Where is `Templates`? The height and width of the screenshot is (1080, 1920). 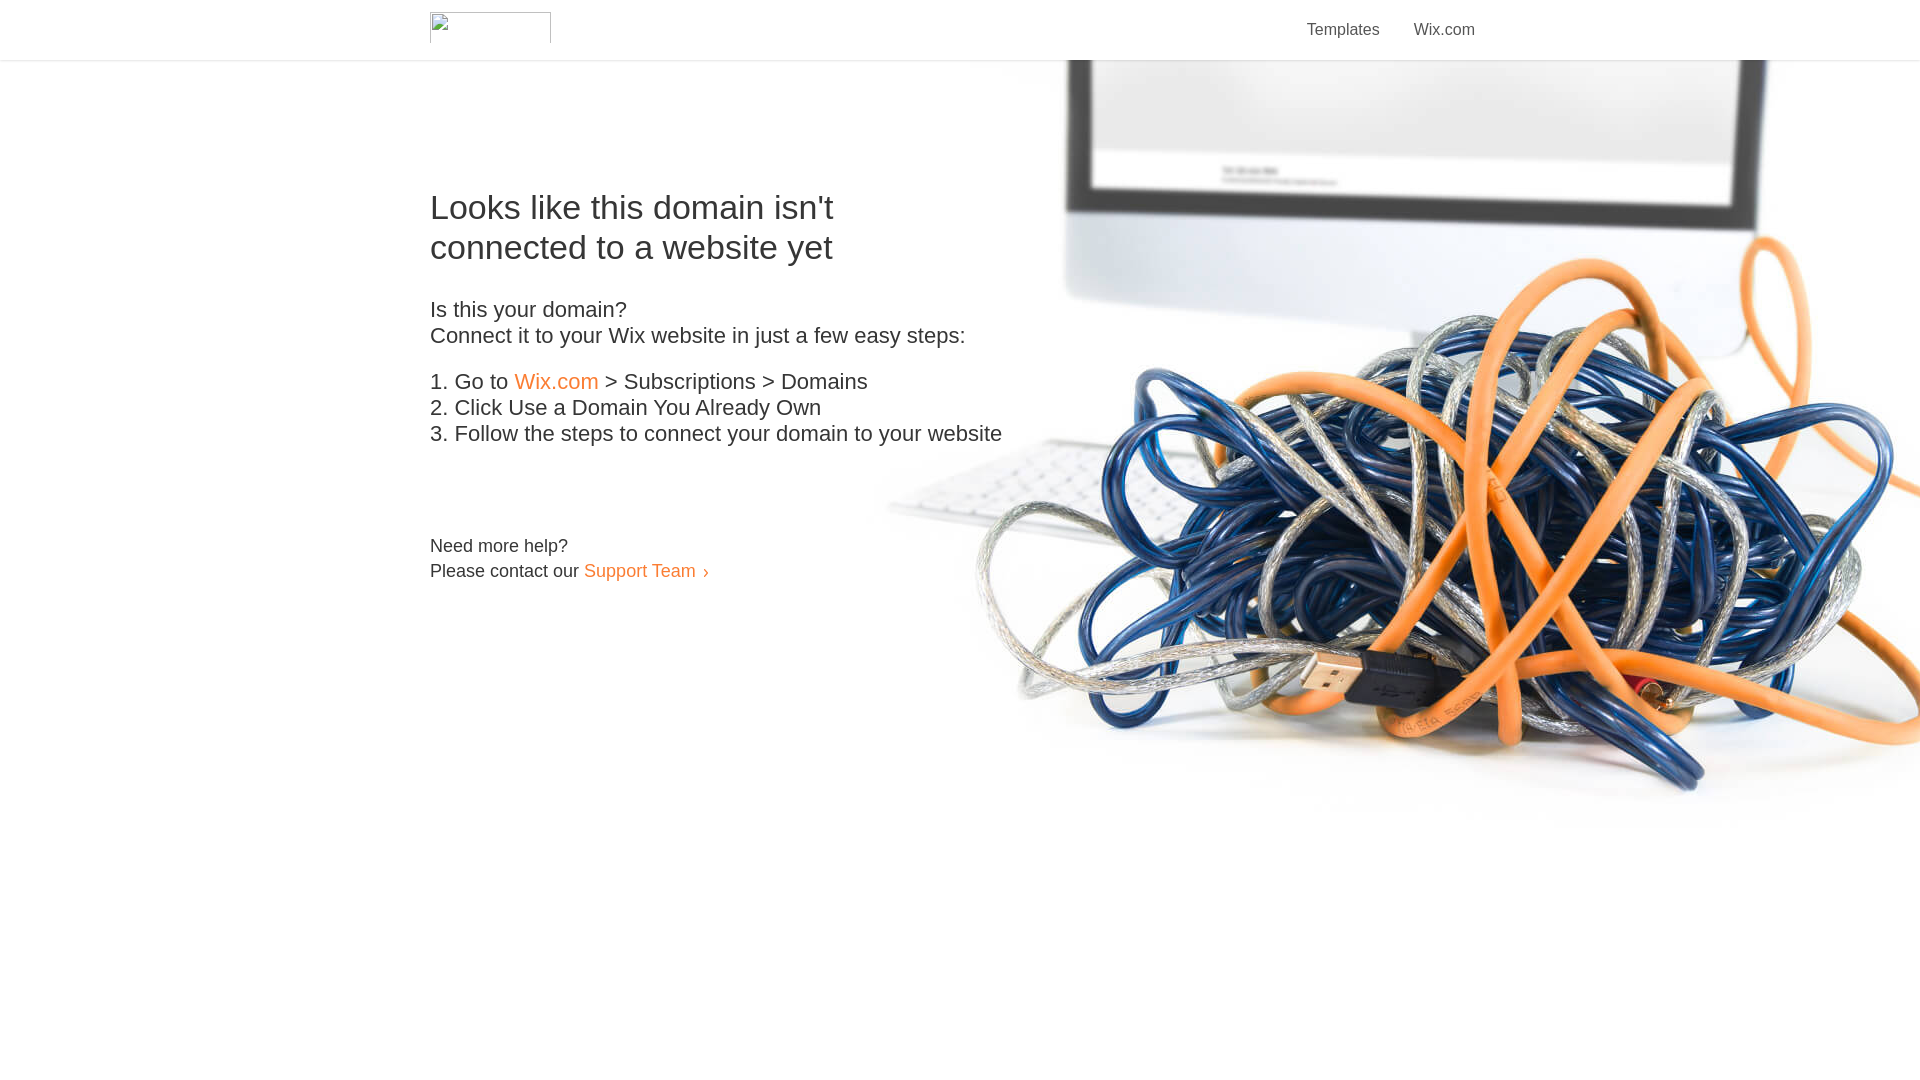
Templates is located at coordinates (1344, 18).